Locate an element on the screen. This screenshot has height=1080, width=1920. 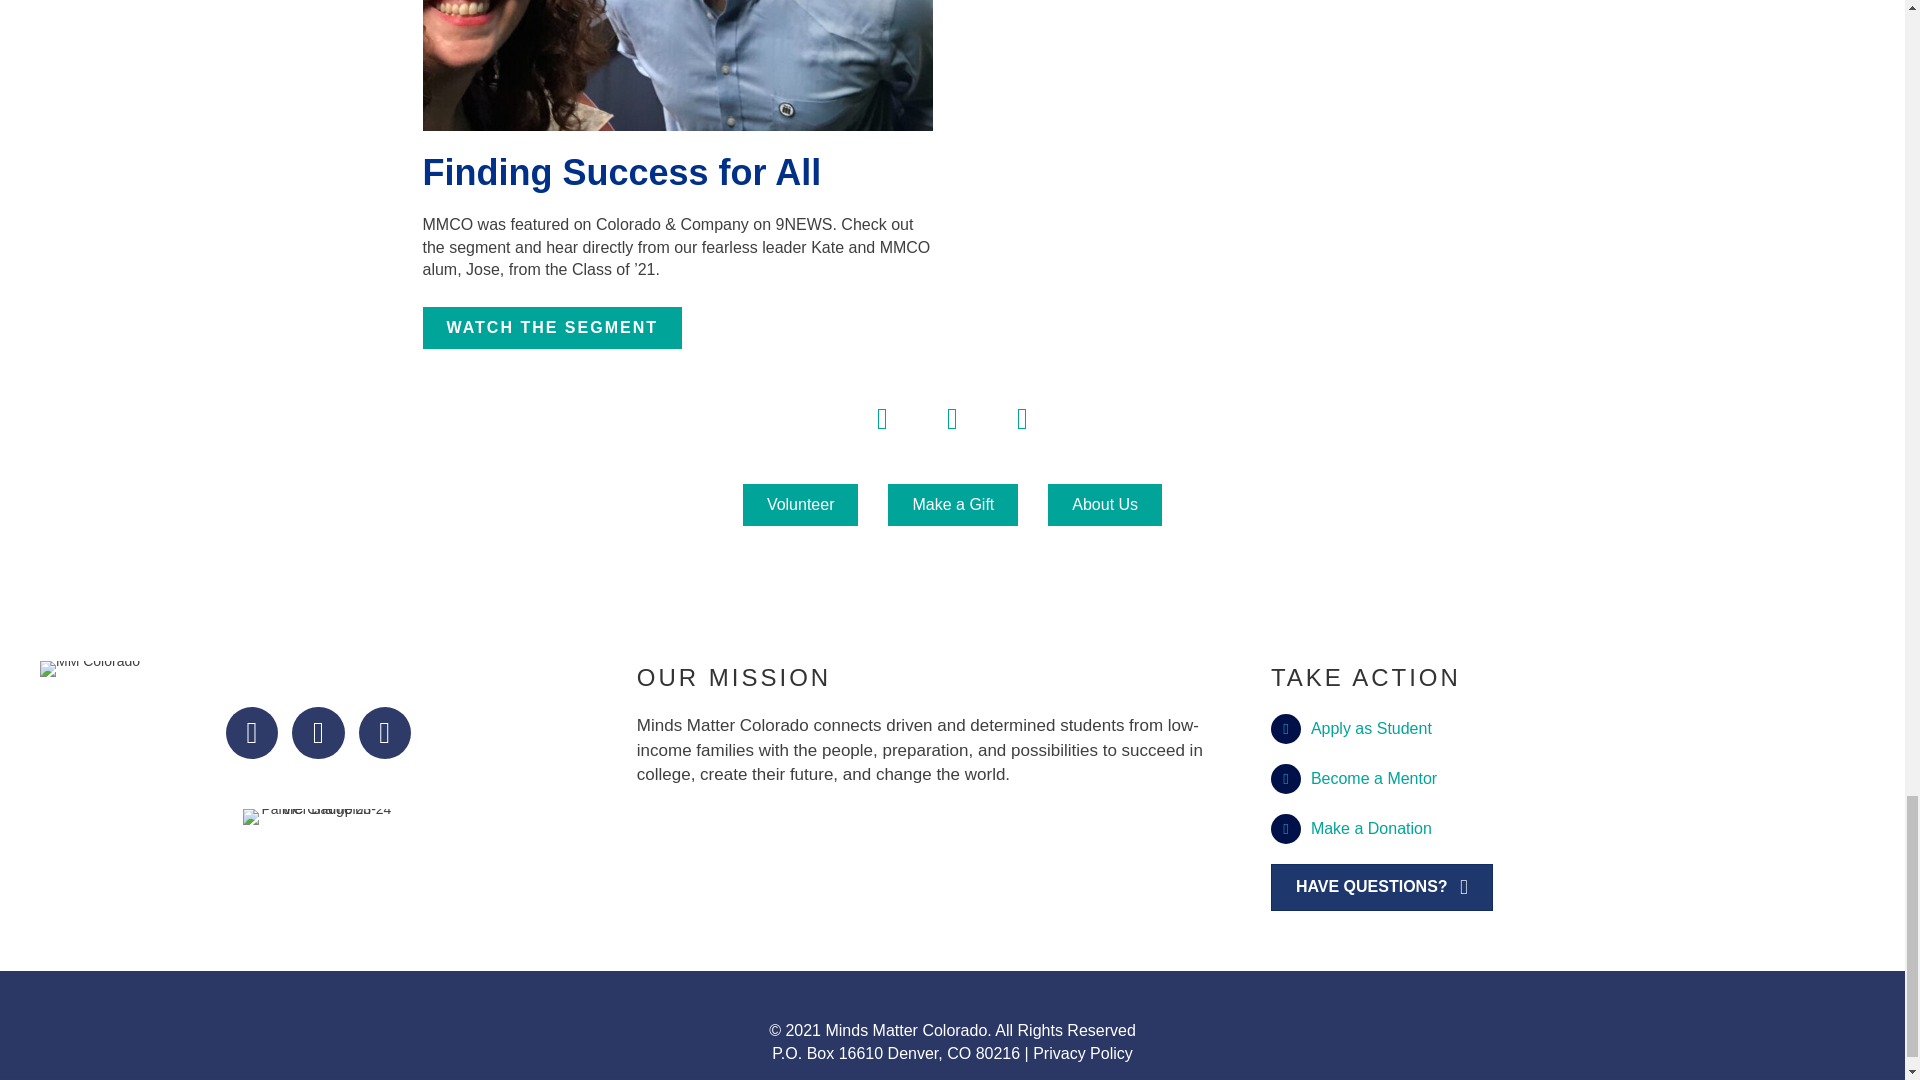
WATCH THE SEGMENT is located at coordinates (552, 327).